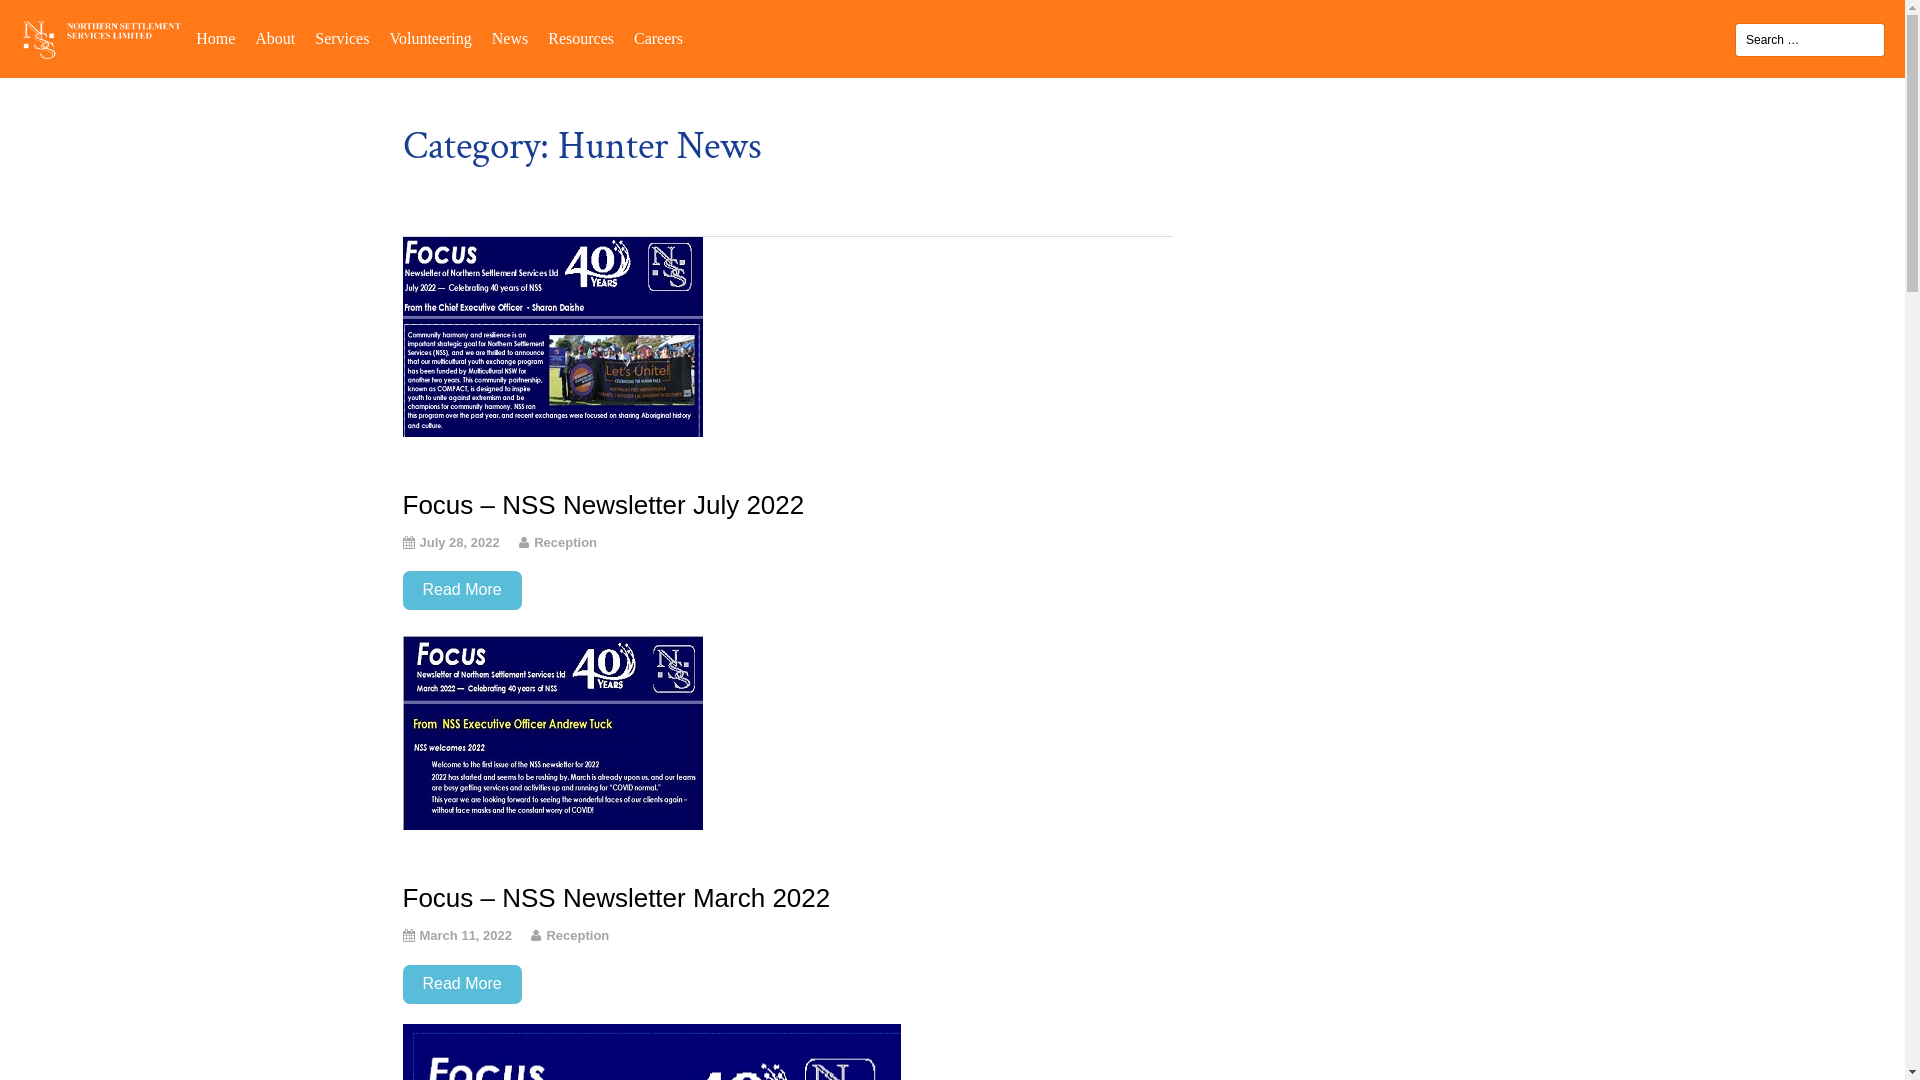  What do you see at coordinates (462, 590) in the screenshot?
I see `Read More` at bounding box center [462, 590].